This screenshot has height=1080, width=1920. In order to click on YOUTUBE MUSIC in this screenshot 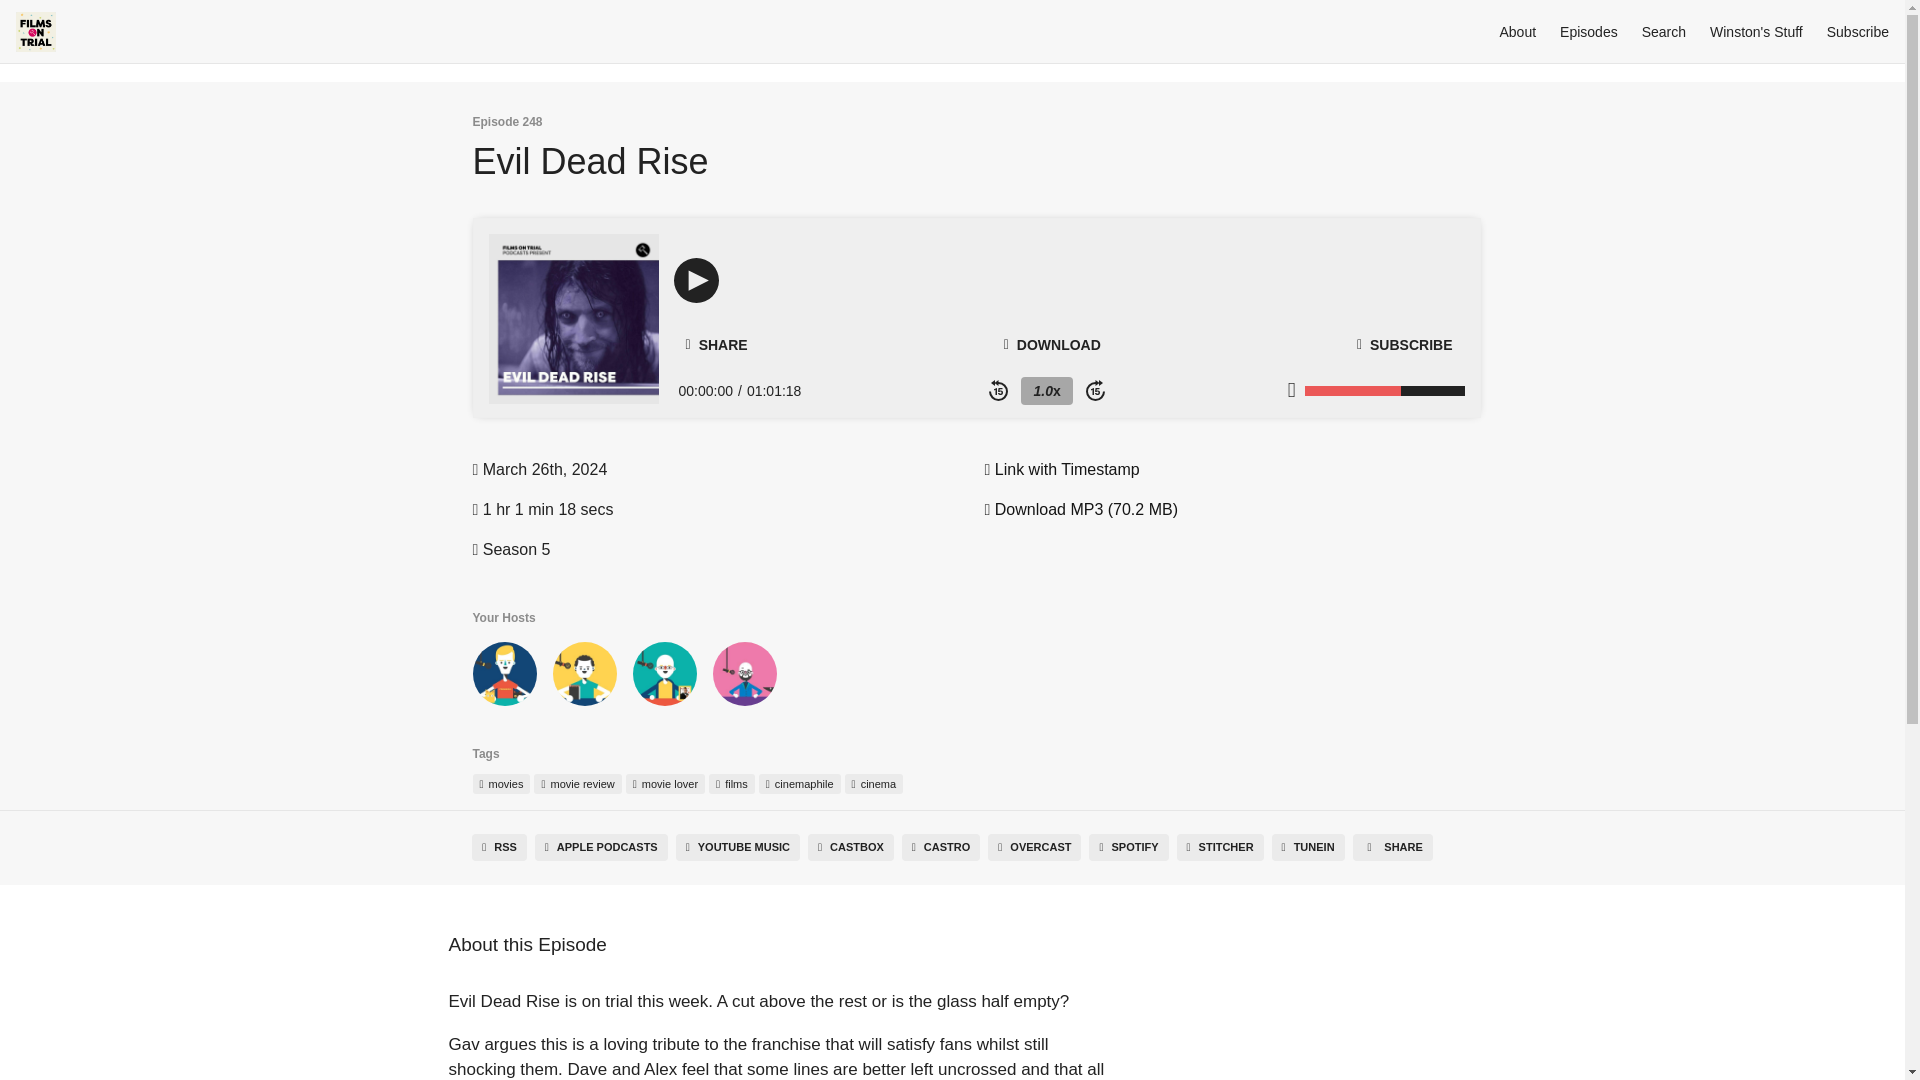, I will do `click(738, 846)`.